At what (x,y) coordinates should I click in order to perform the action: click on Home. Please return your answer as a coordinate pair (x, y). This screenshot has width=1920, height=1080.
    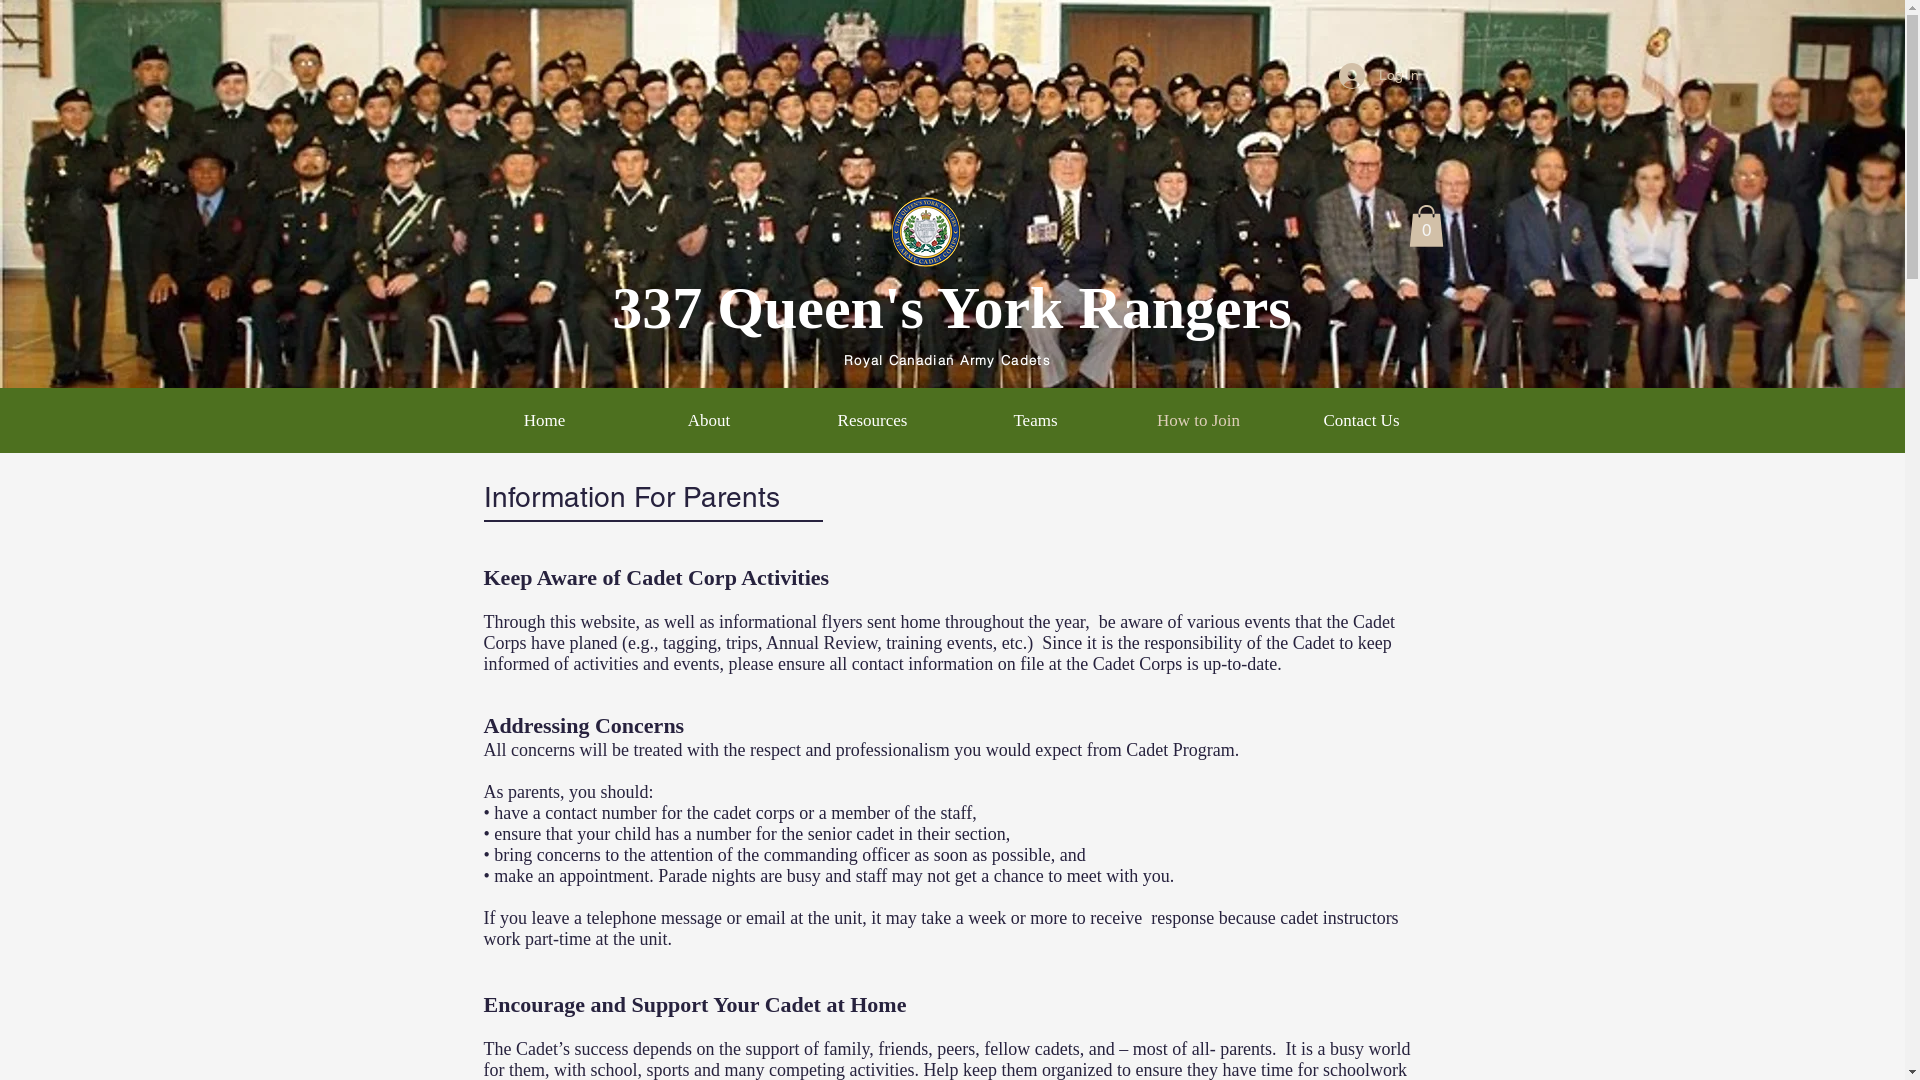
    Looking at the image, I should click on (544, 421).